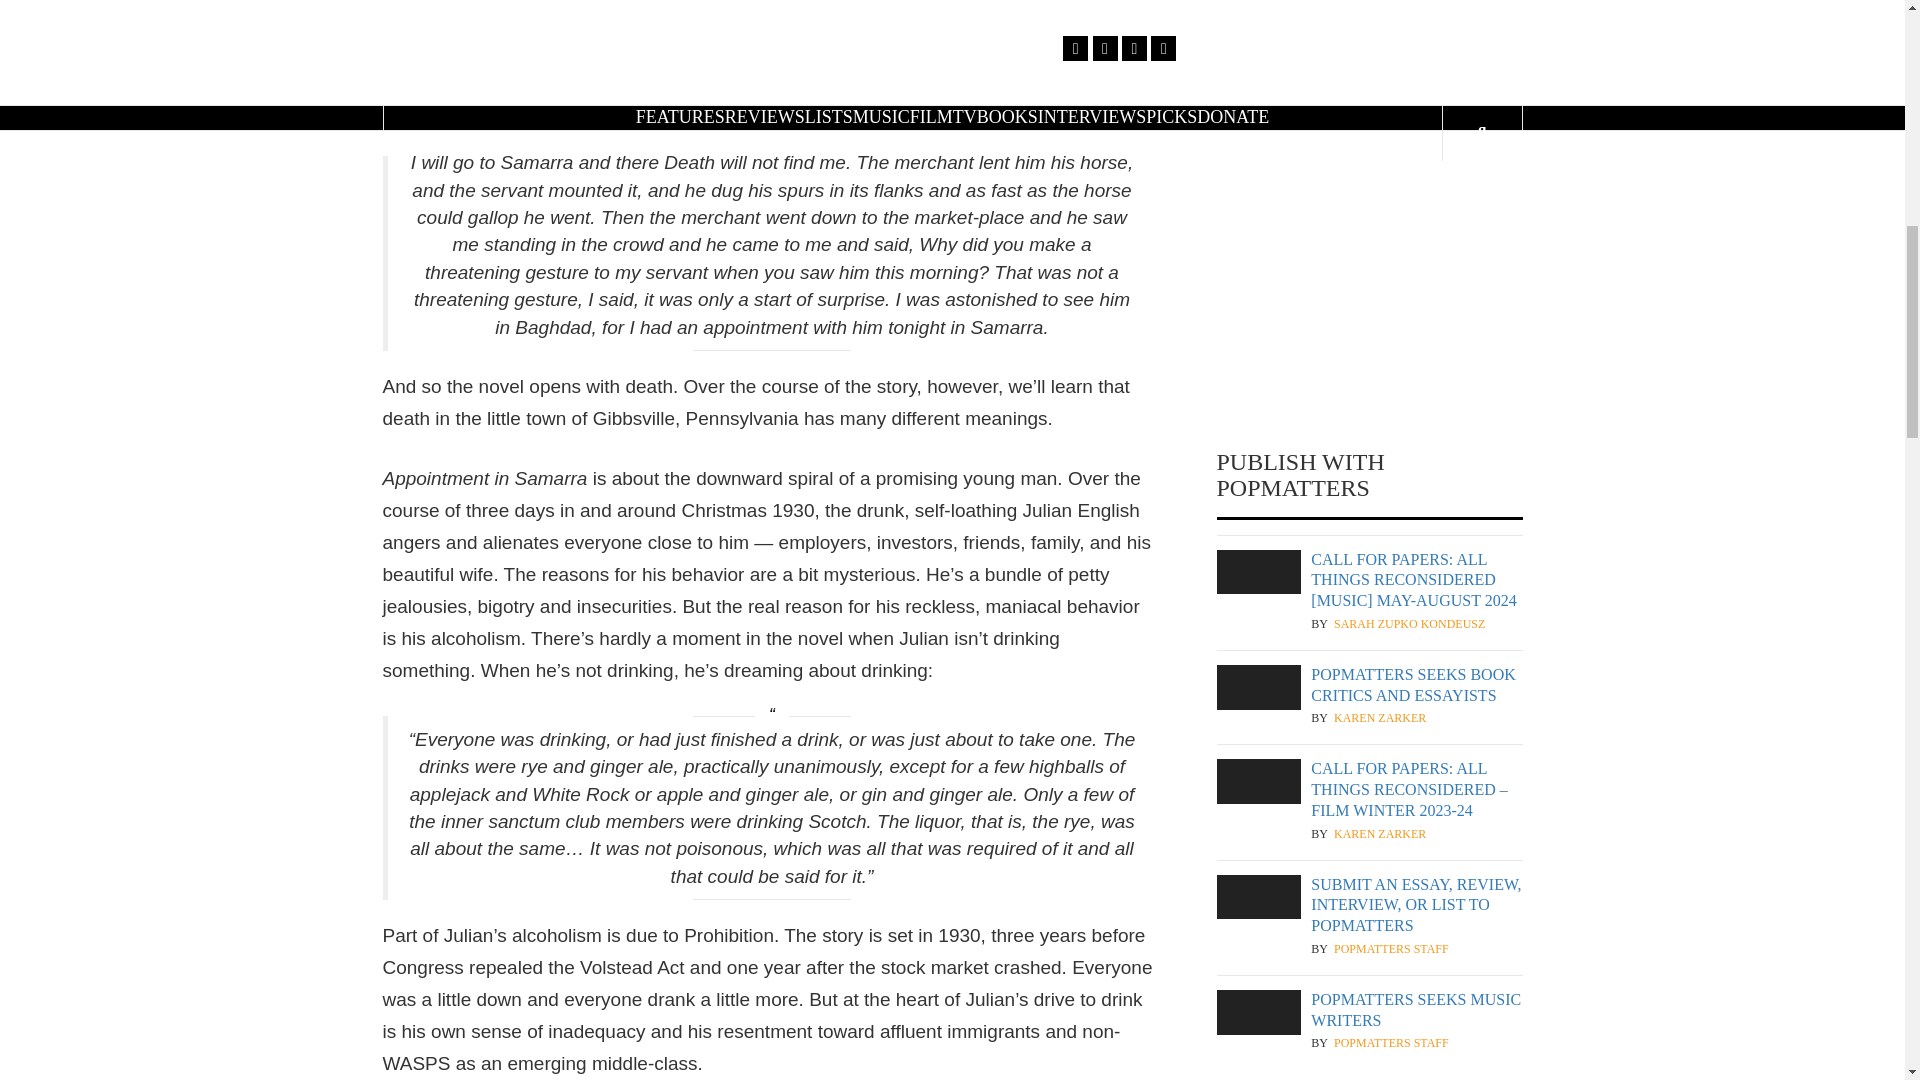  Describe the element at coordinates (1392, 24) in the screenshot. I see `Kurt Wildermuth` at that location.